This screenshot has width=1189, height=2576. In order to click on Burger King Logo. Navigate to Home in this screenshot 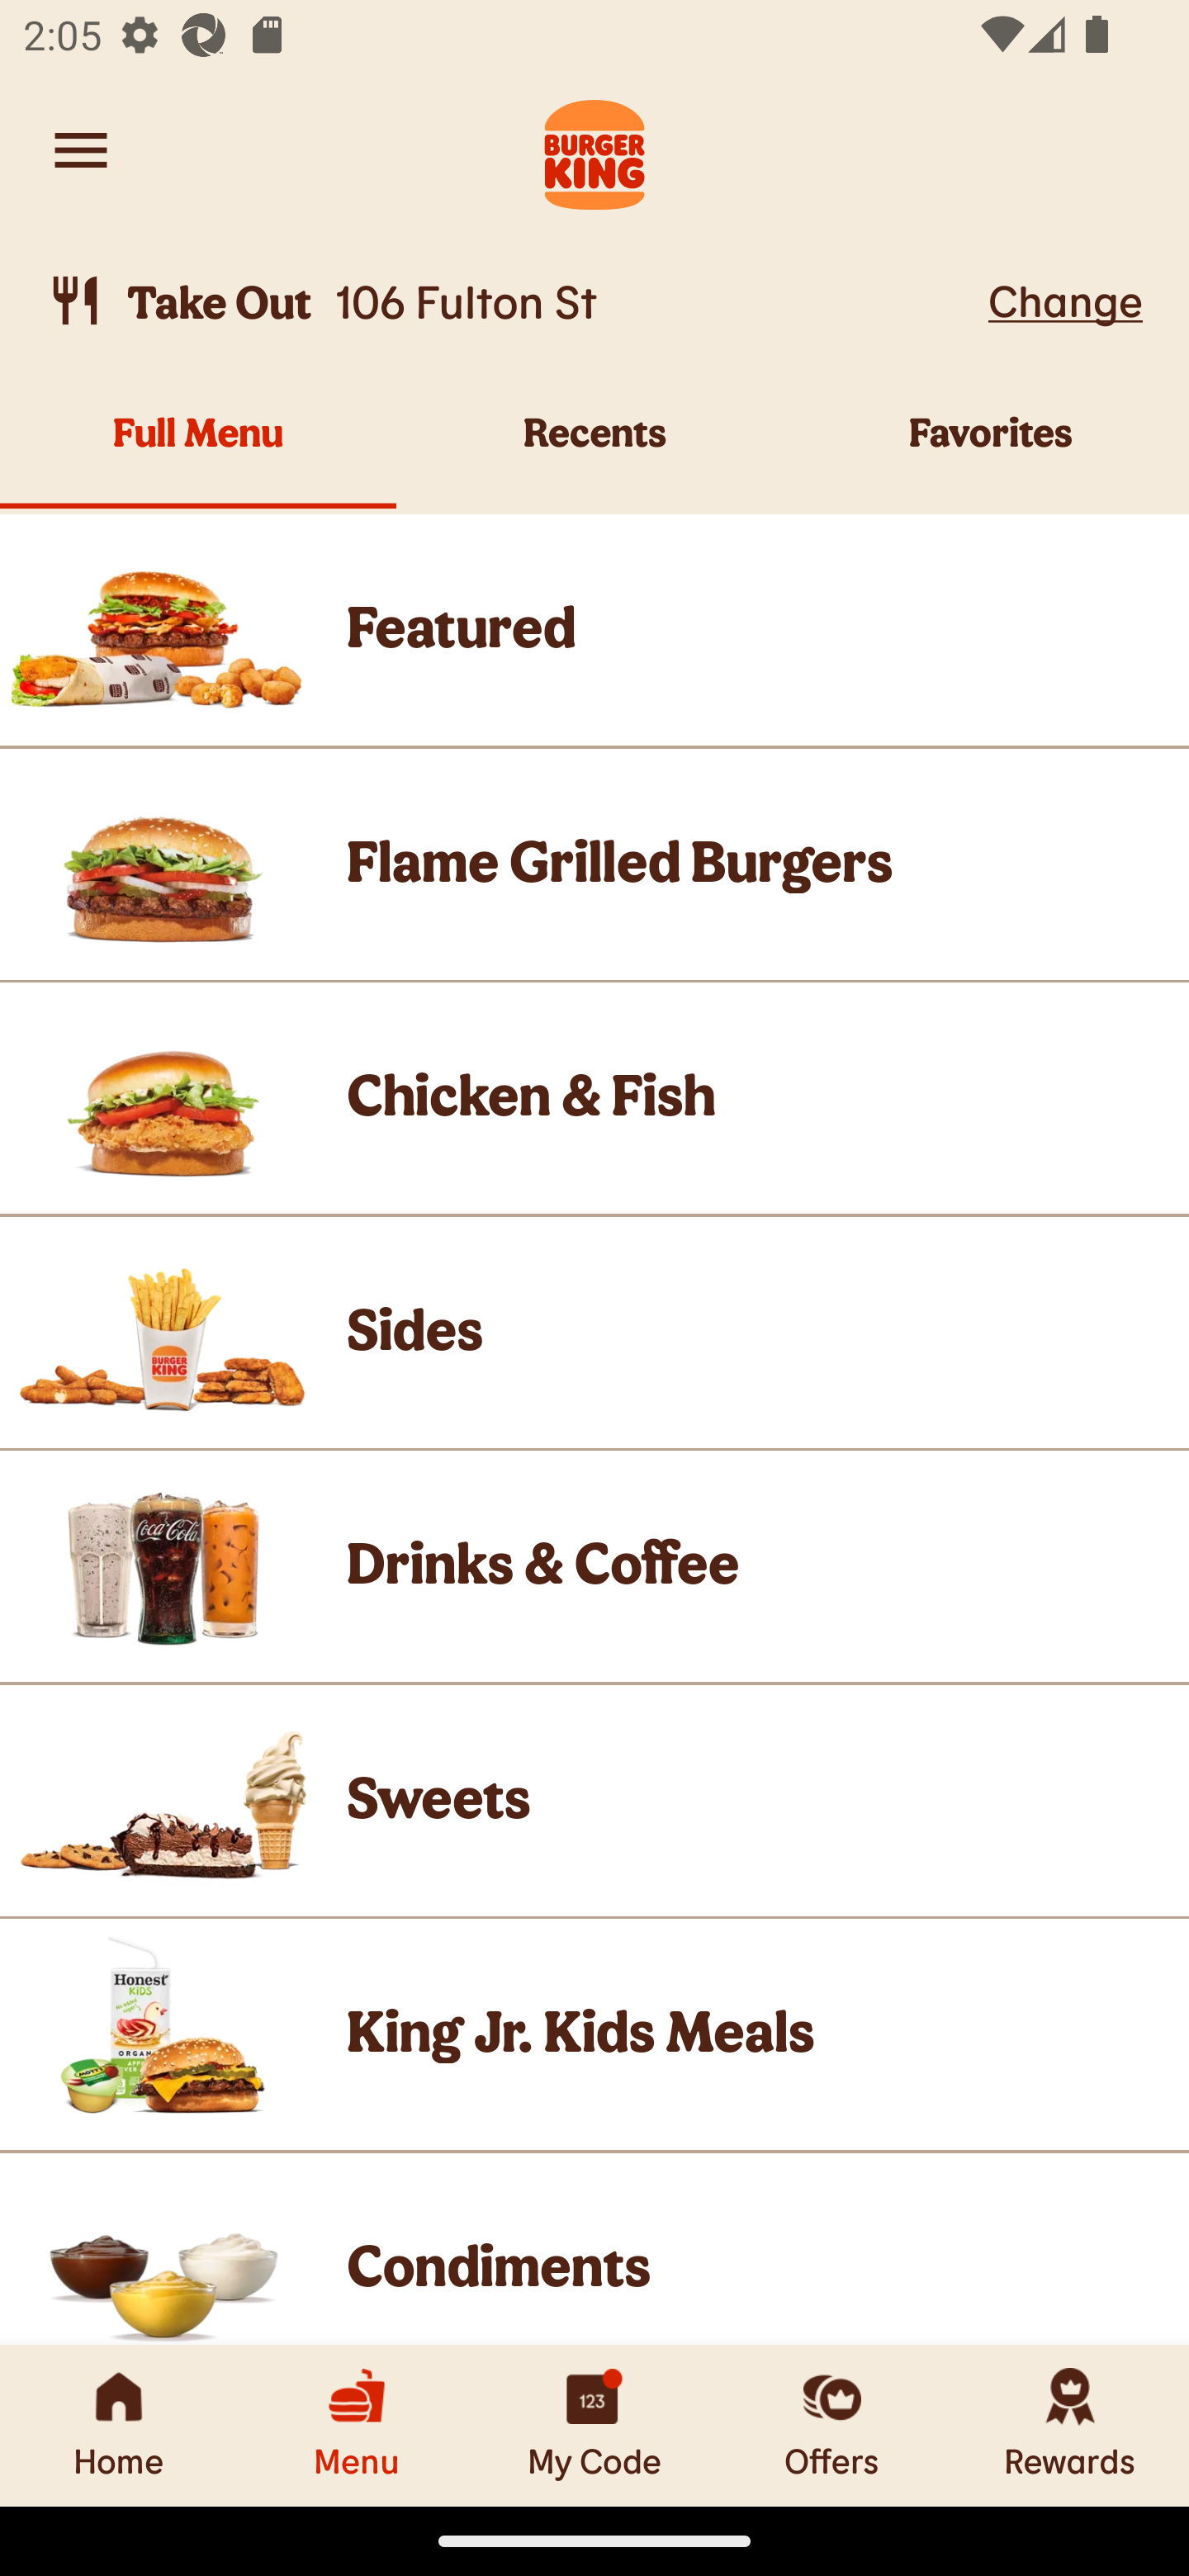, I will do `click(594, 150)`.